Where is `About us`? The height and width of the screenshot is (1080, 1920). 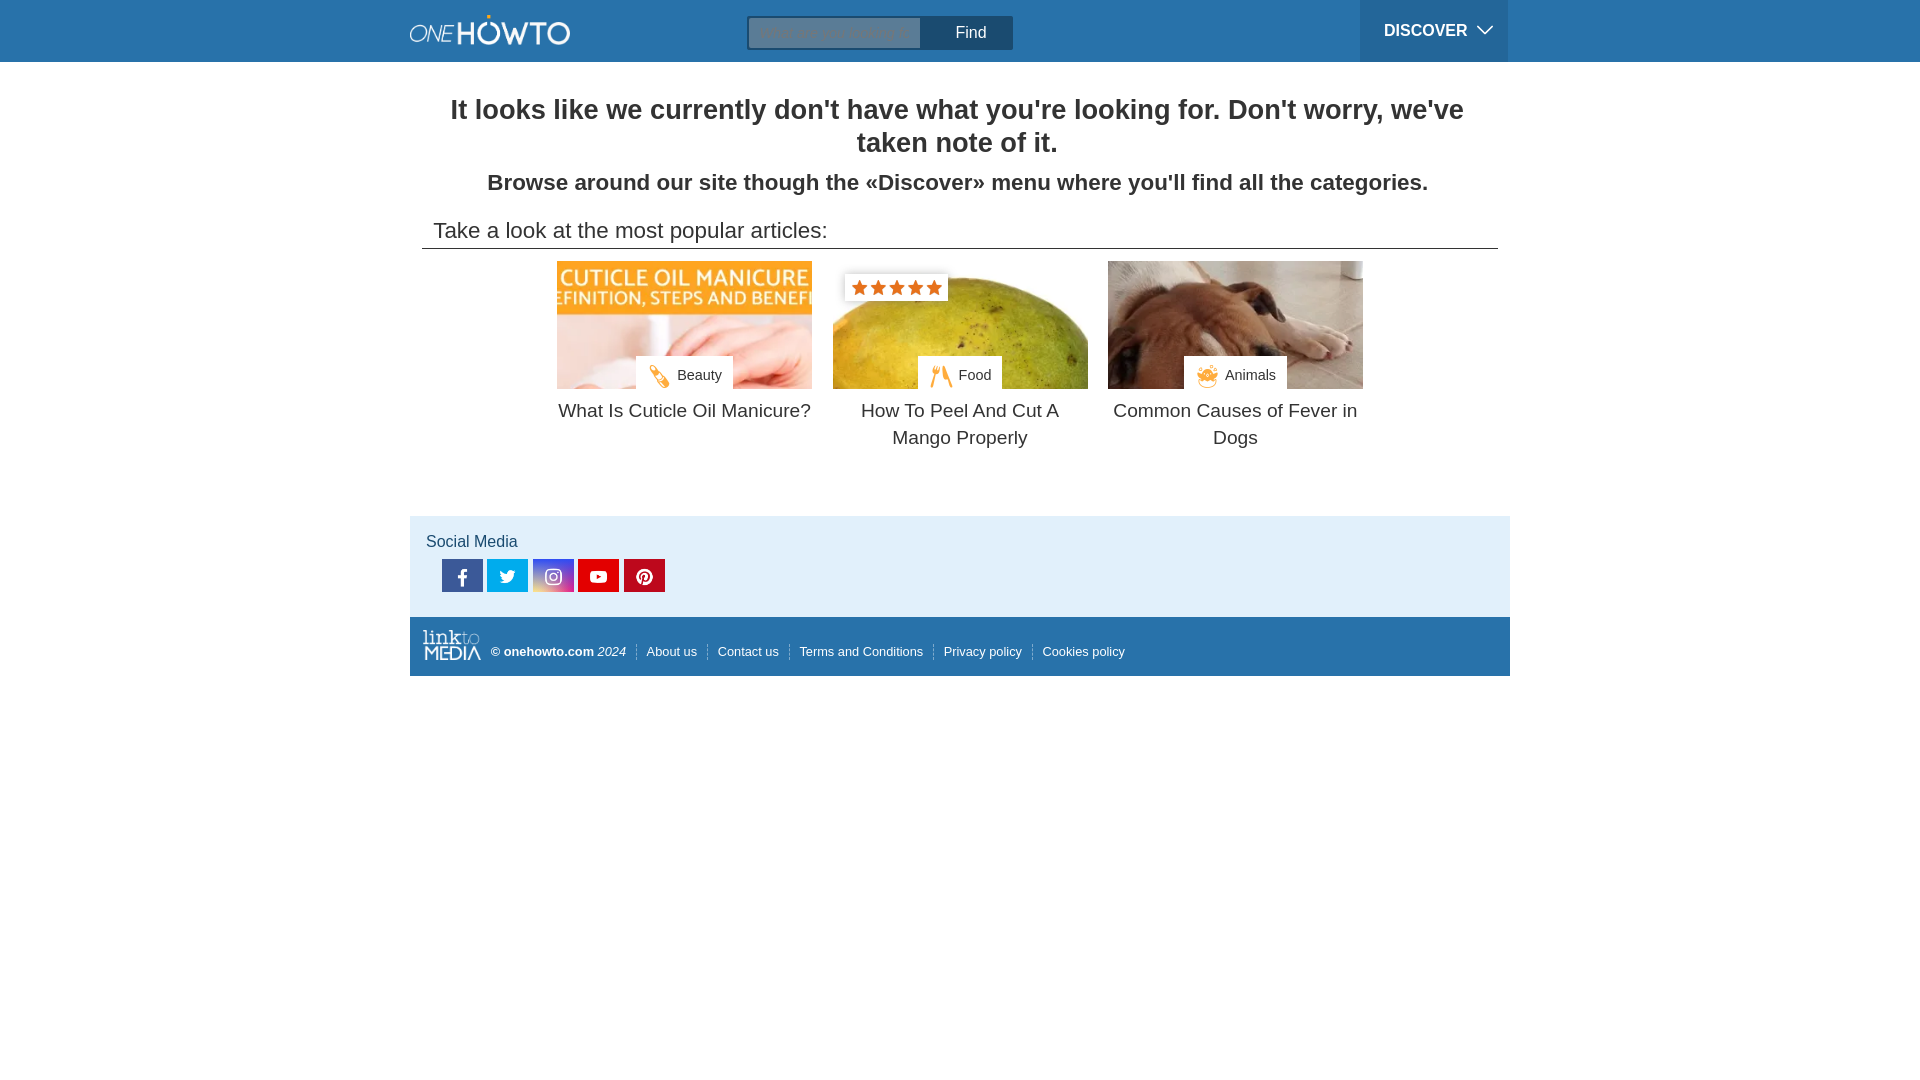 About us is located at coordinates (666, 650).